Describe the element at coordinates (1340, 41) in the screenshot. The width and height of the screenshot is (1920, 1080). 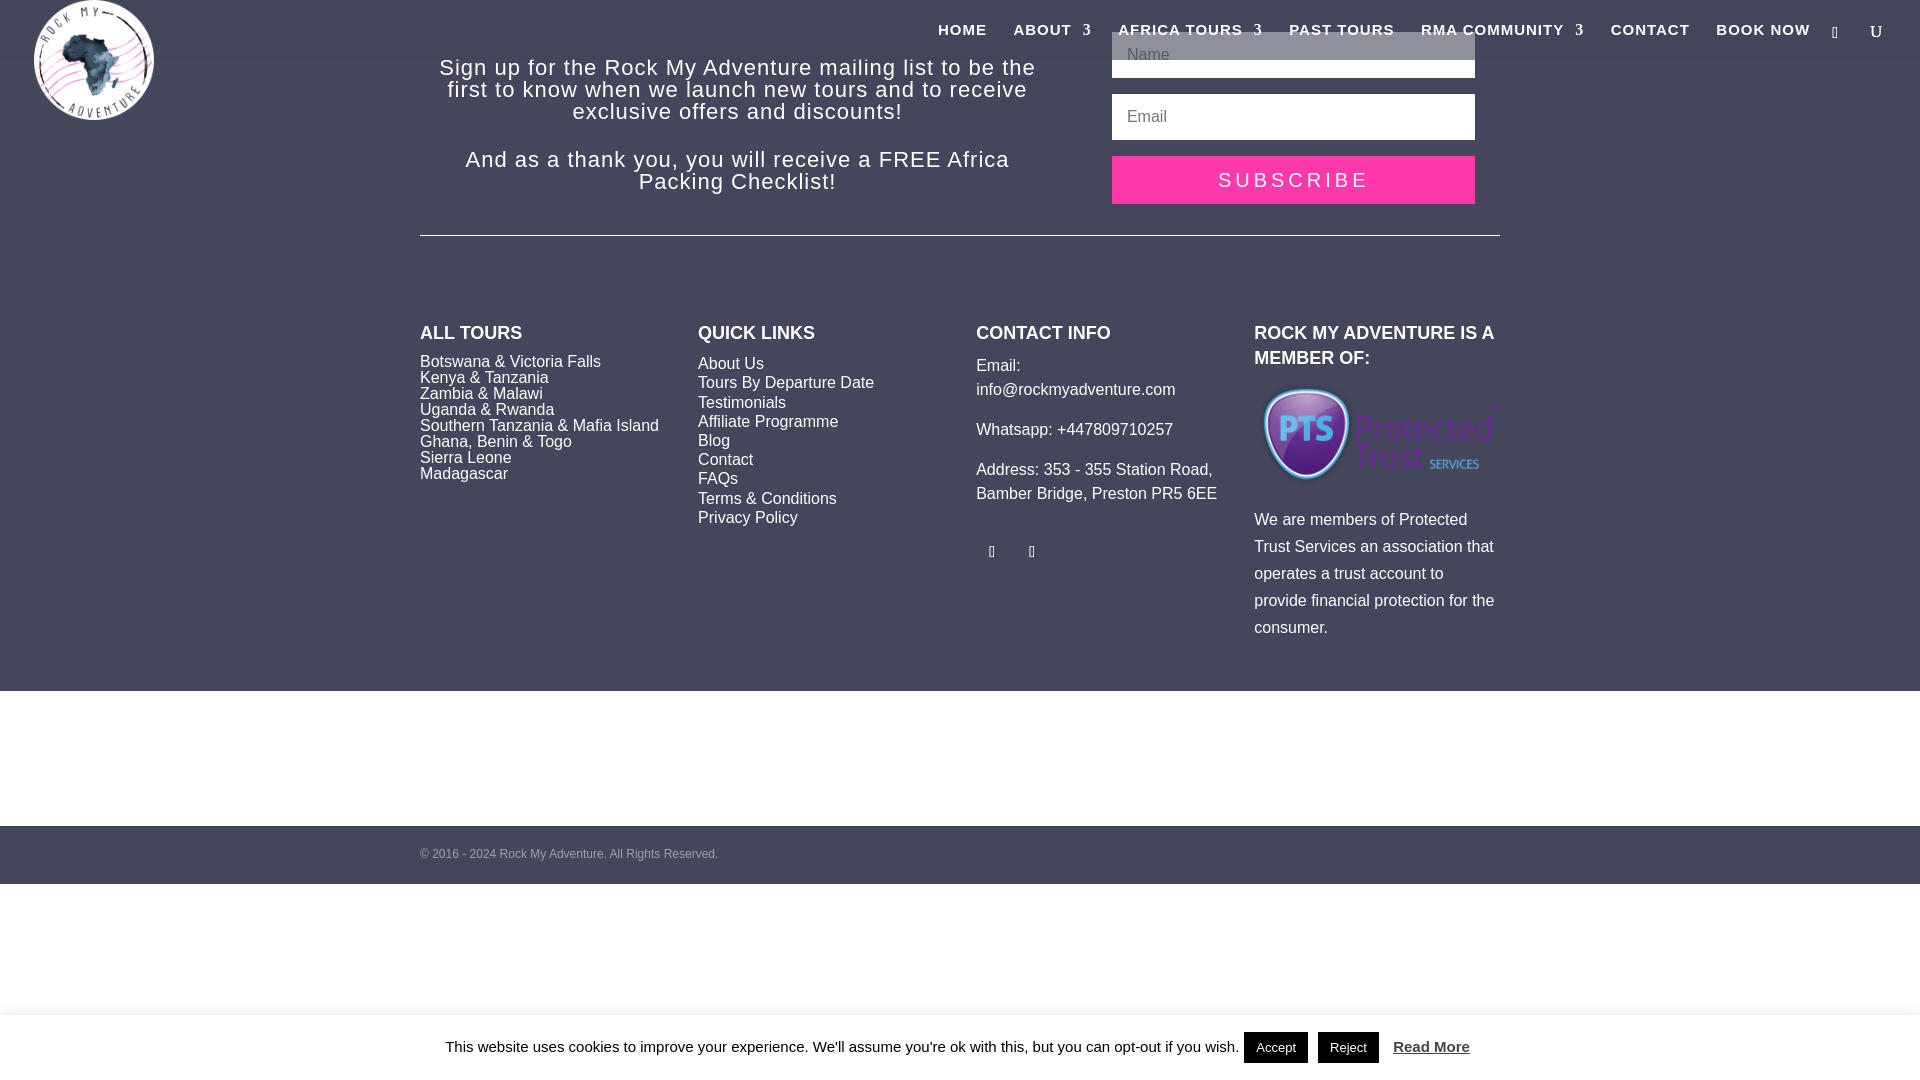
I see `PAST TOURS` at that location.